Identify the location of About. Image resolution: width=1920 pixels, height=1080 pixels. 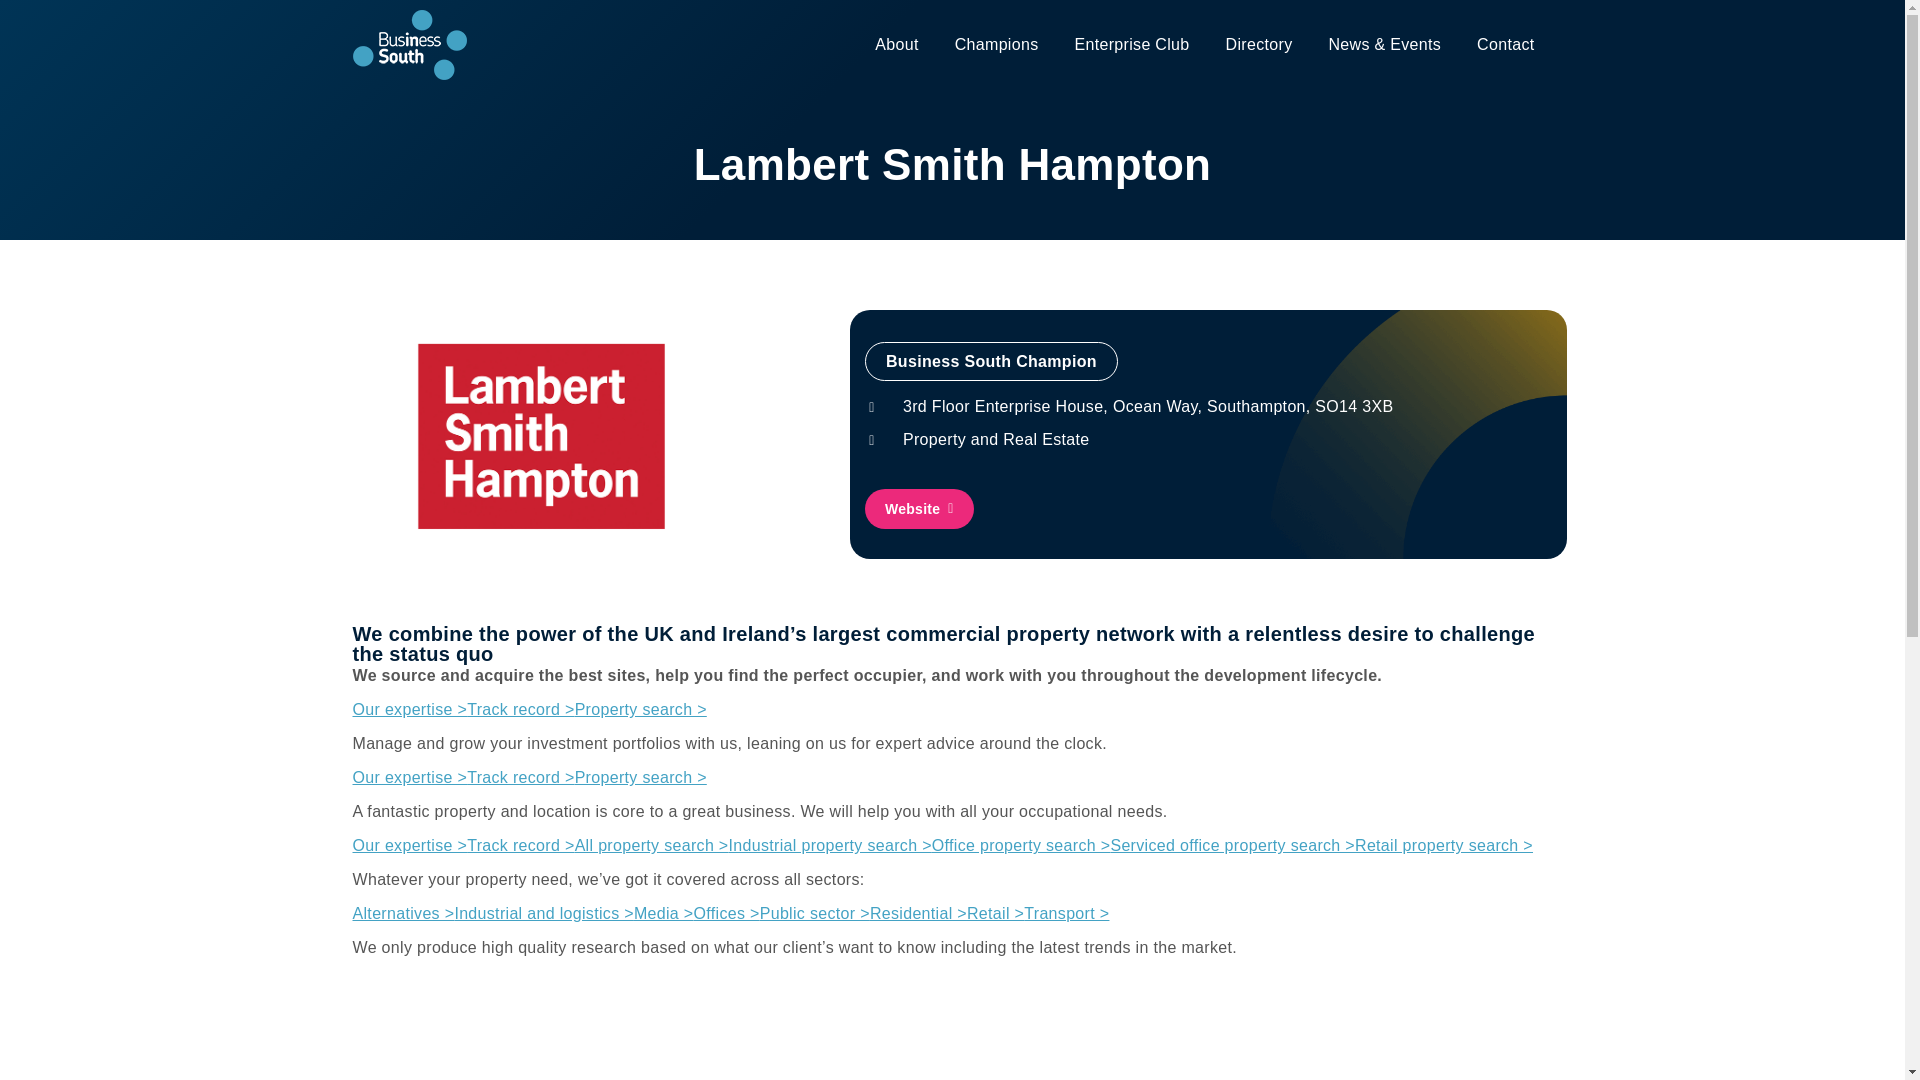
(896, 45).